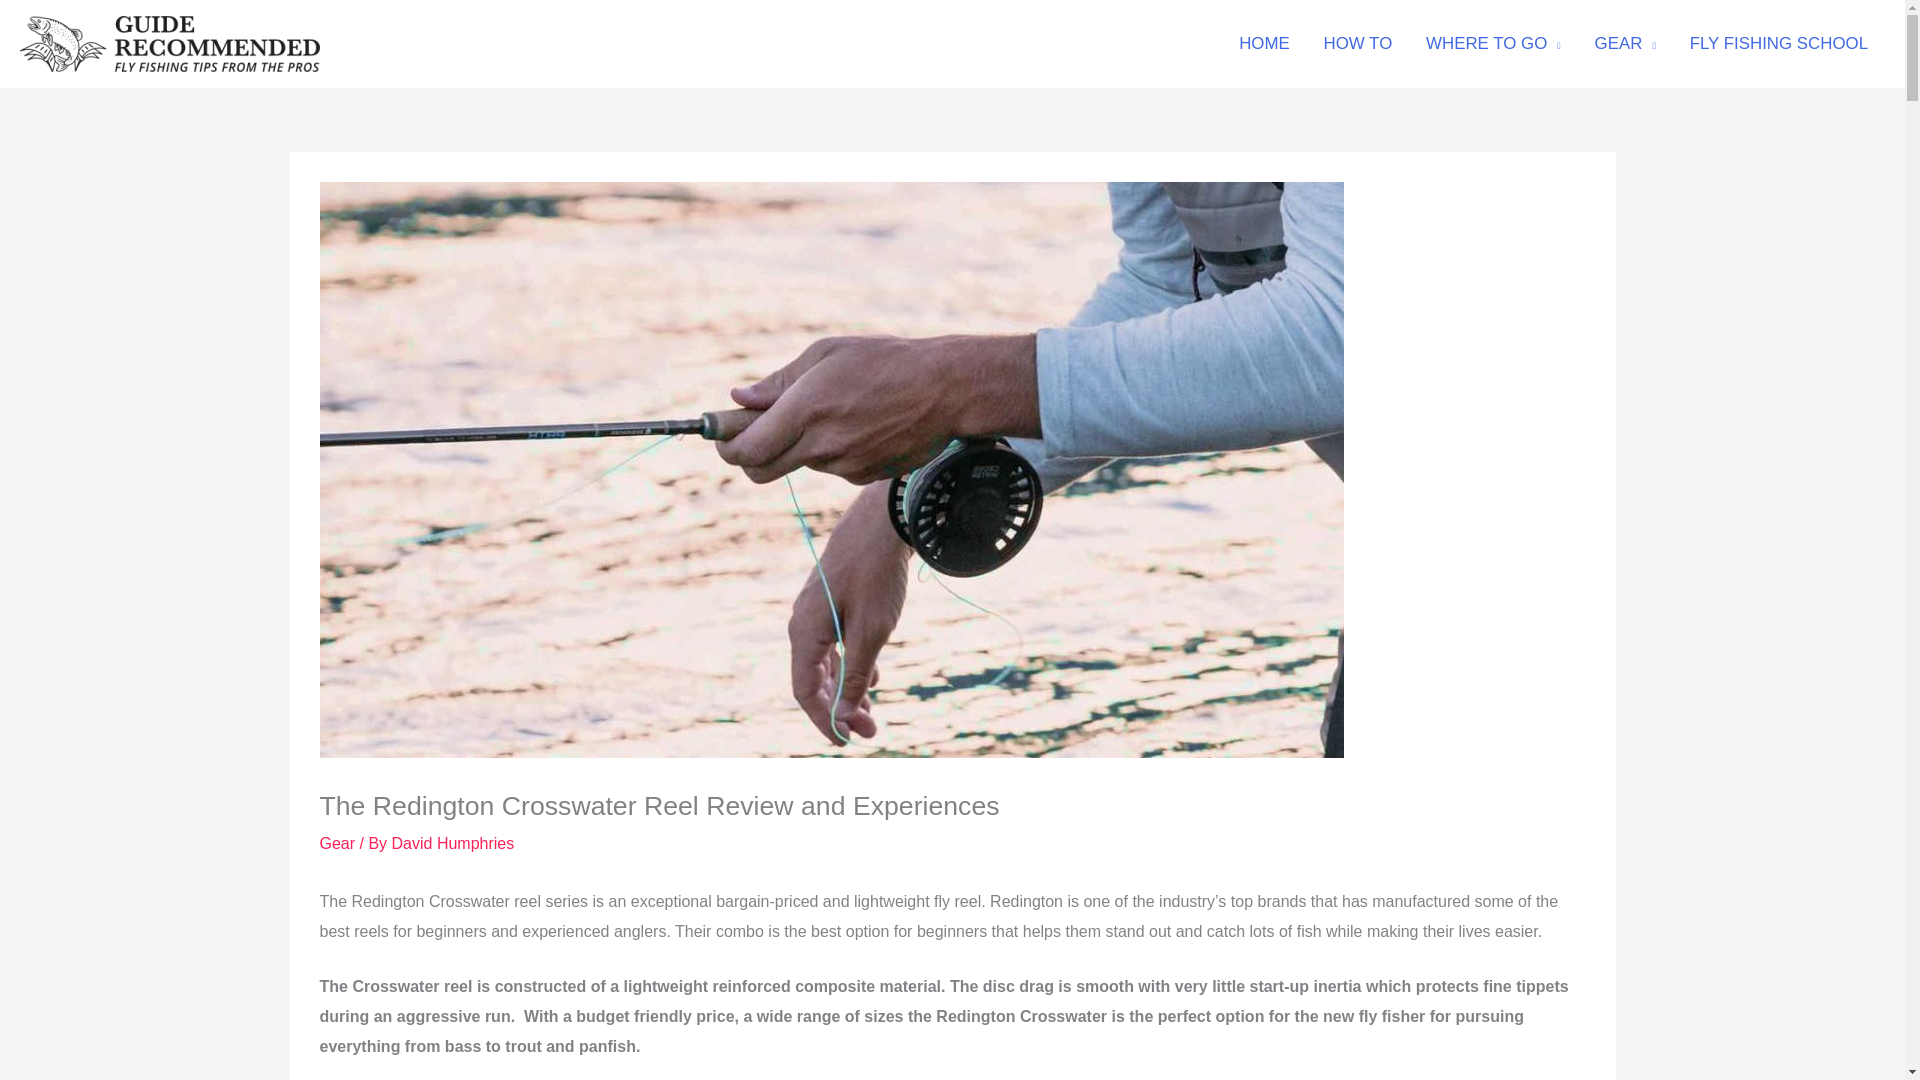 The image size is (1920, 1080). What do you see at coordinates (338, 843) in the screenshot?
I see `Gear` at bounding box center [338, 843].